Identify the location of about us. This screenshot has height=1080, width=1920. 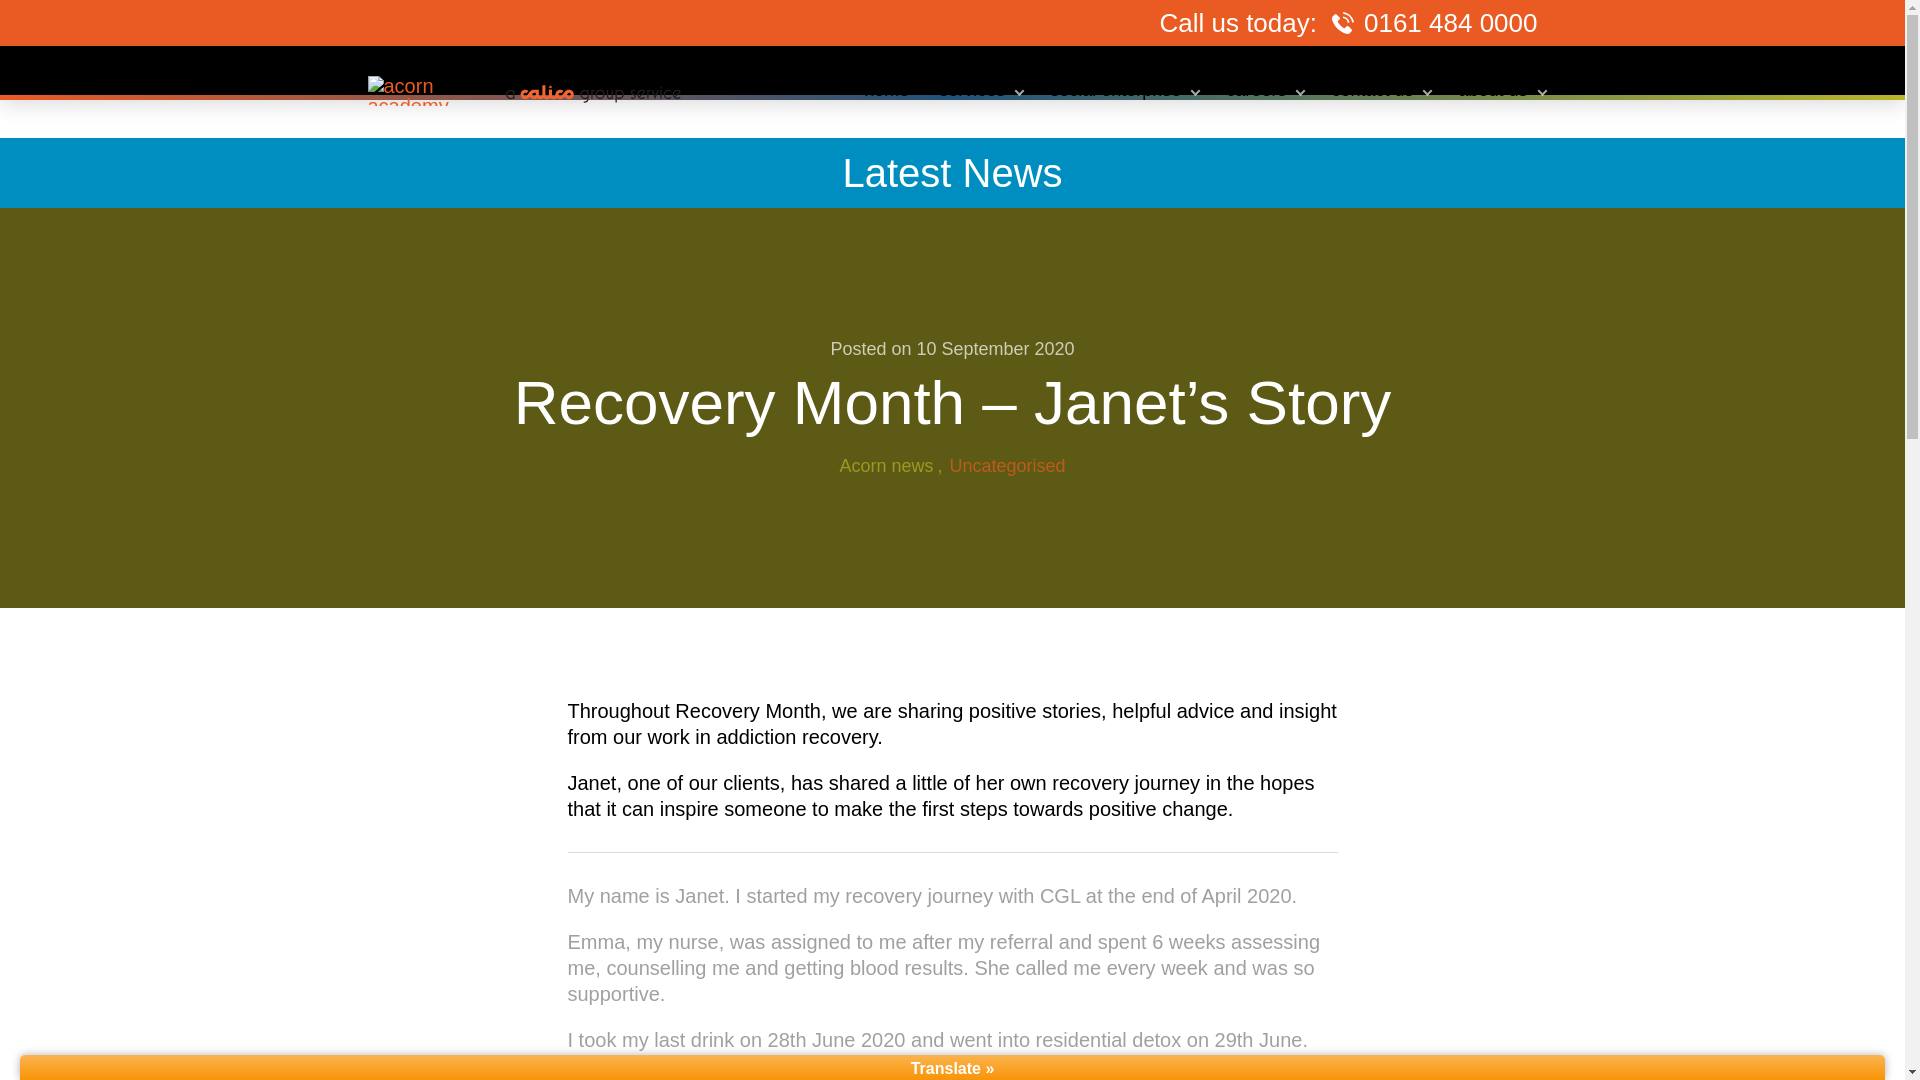
(1500, 90).